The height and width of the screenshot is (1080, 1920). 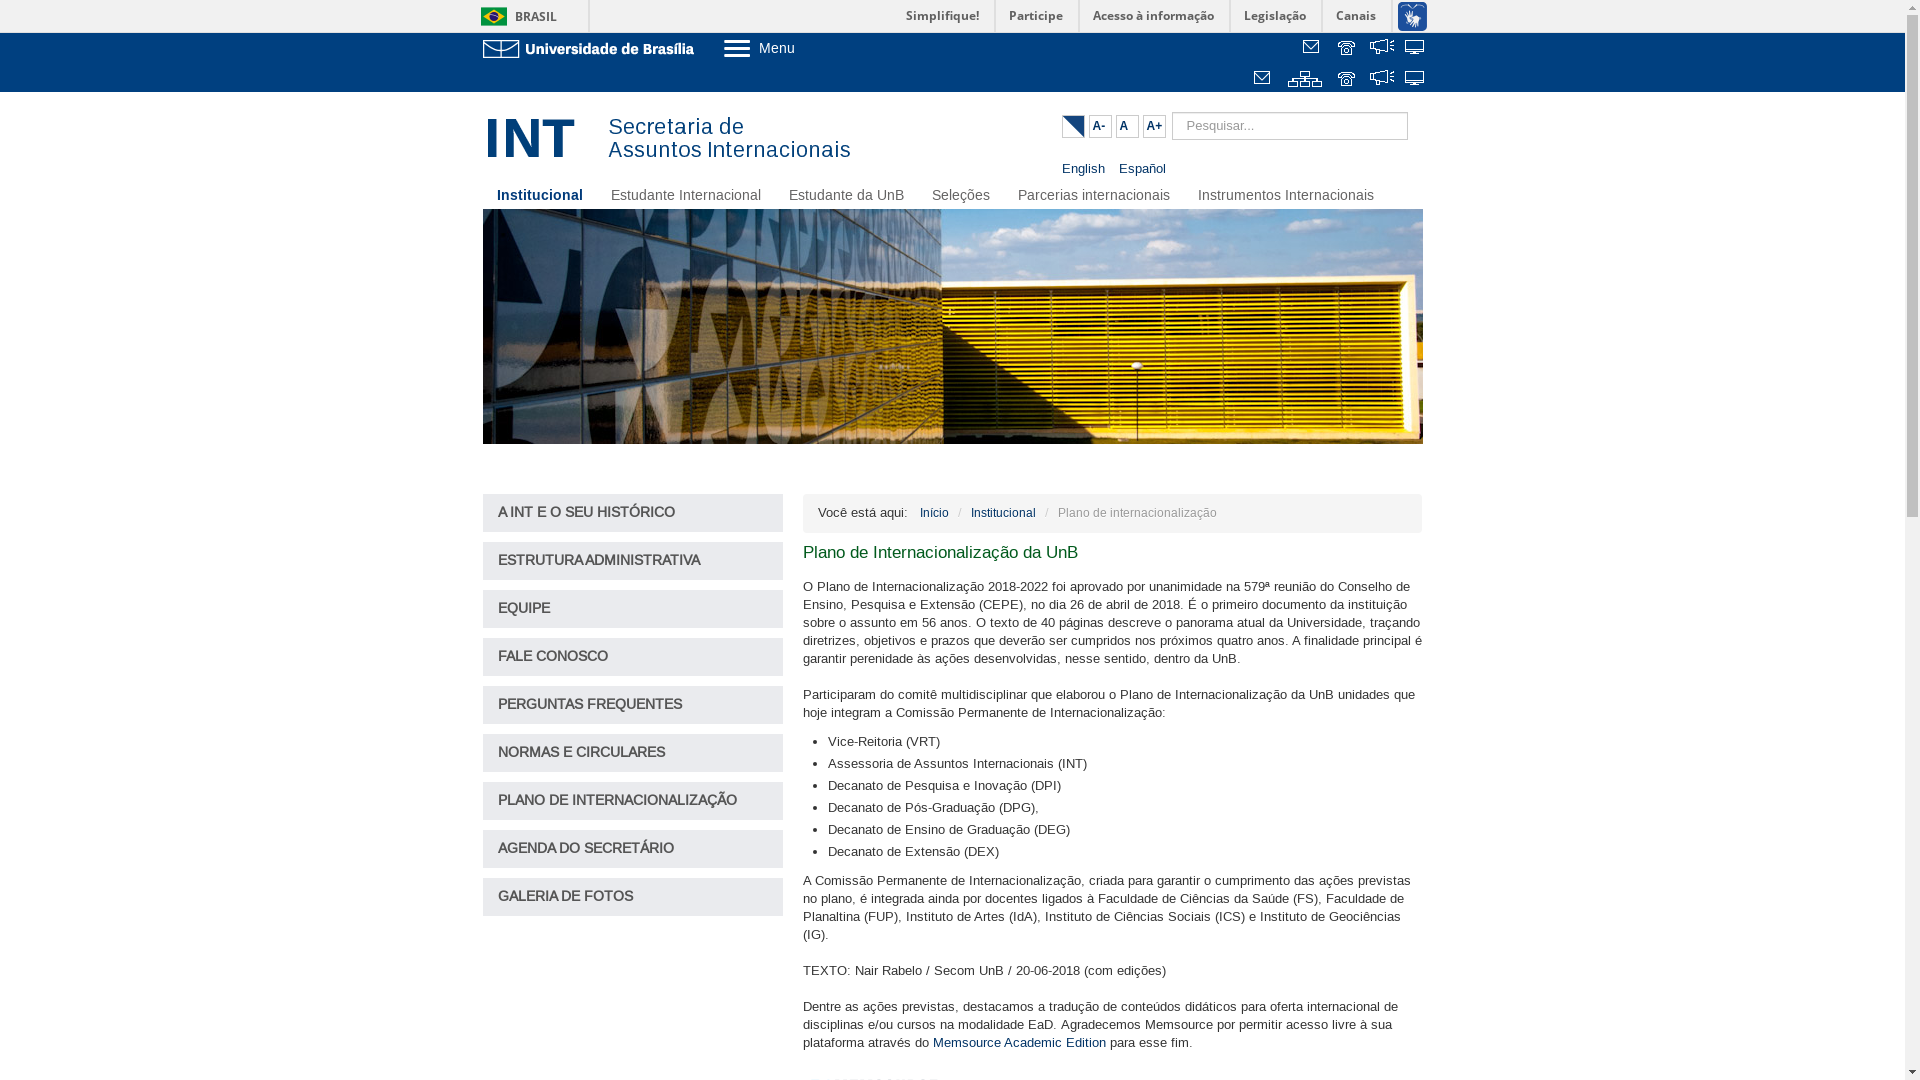 I want to click on Fala.BR, so click(x=1382, y=80).